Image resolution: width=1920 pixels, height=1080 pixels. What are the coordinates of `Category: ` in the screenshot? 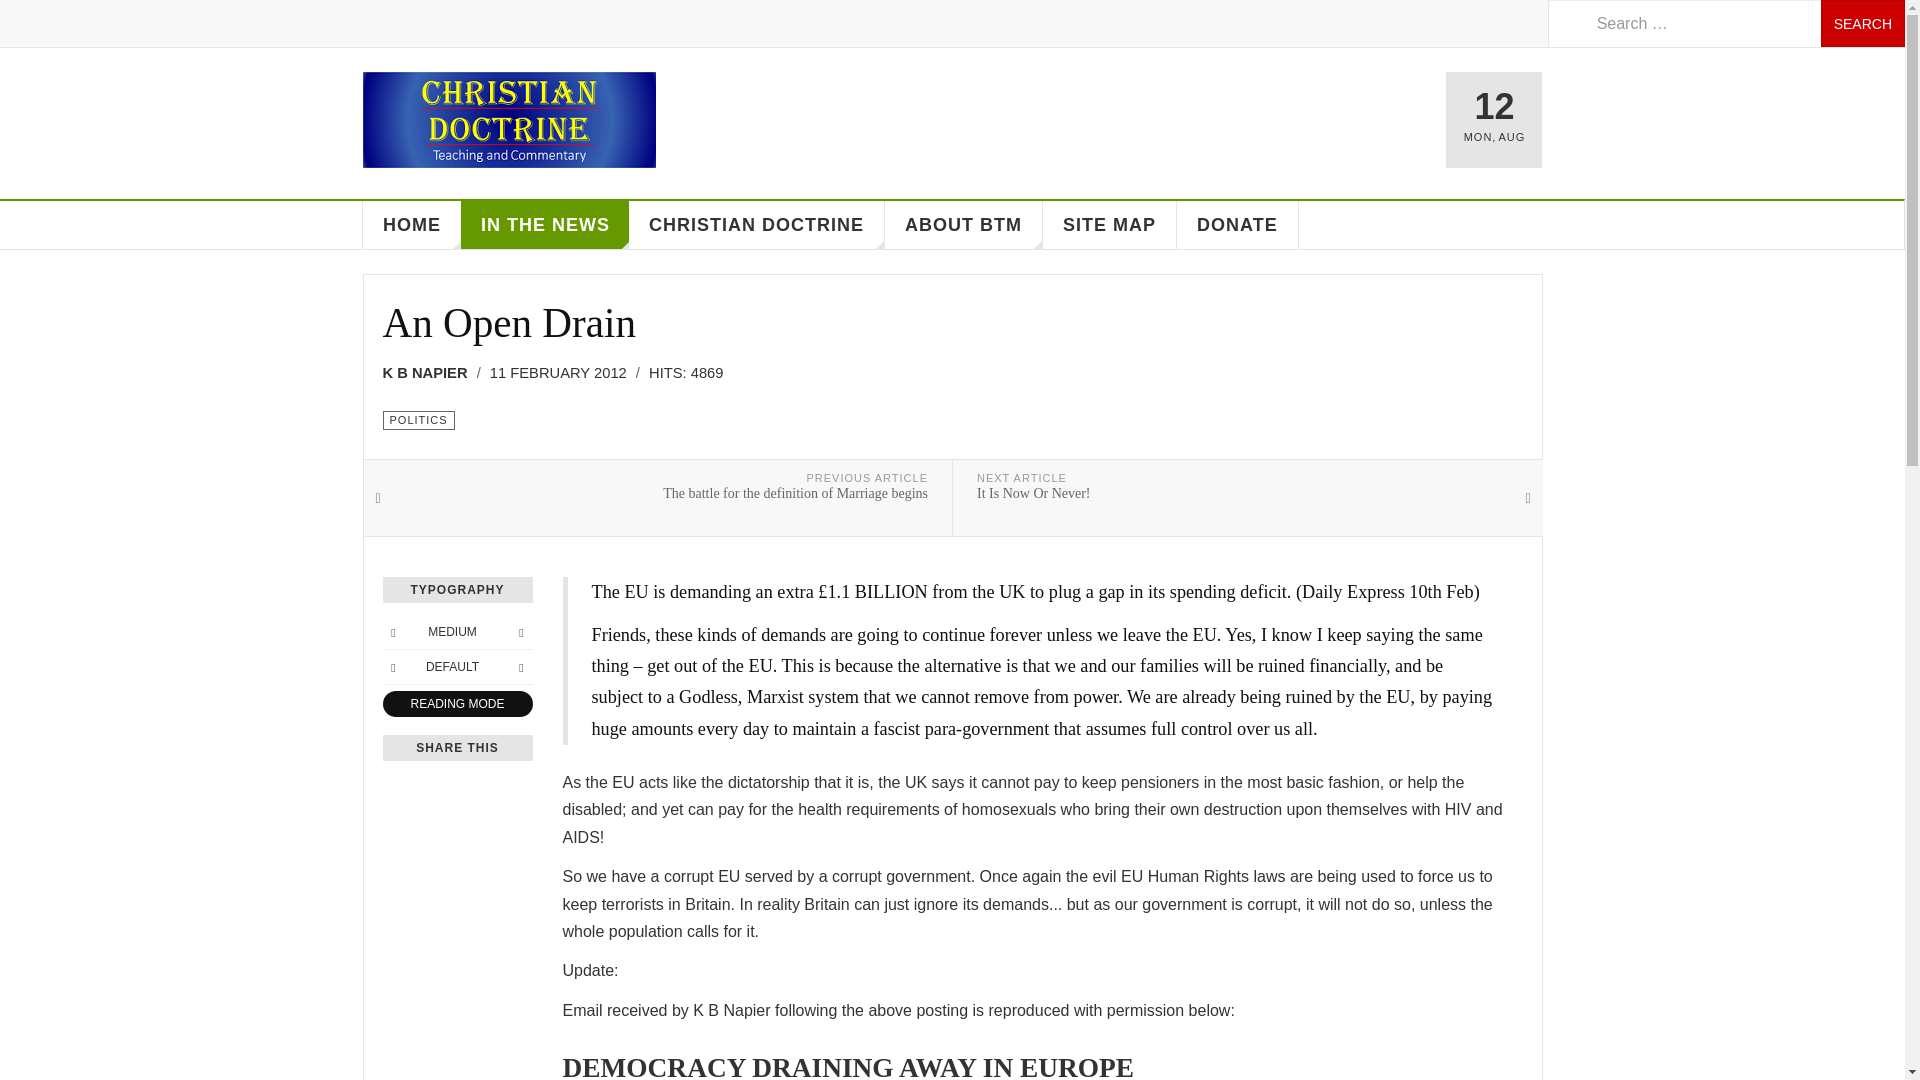 It's located at (418, 420).